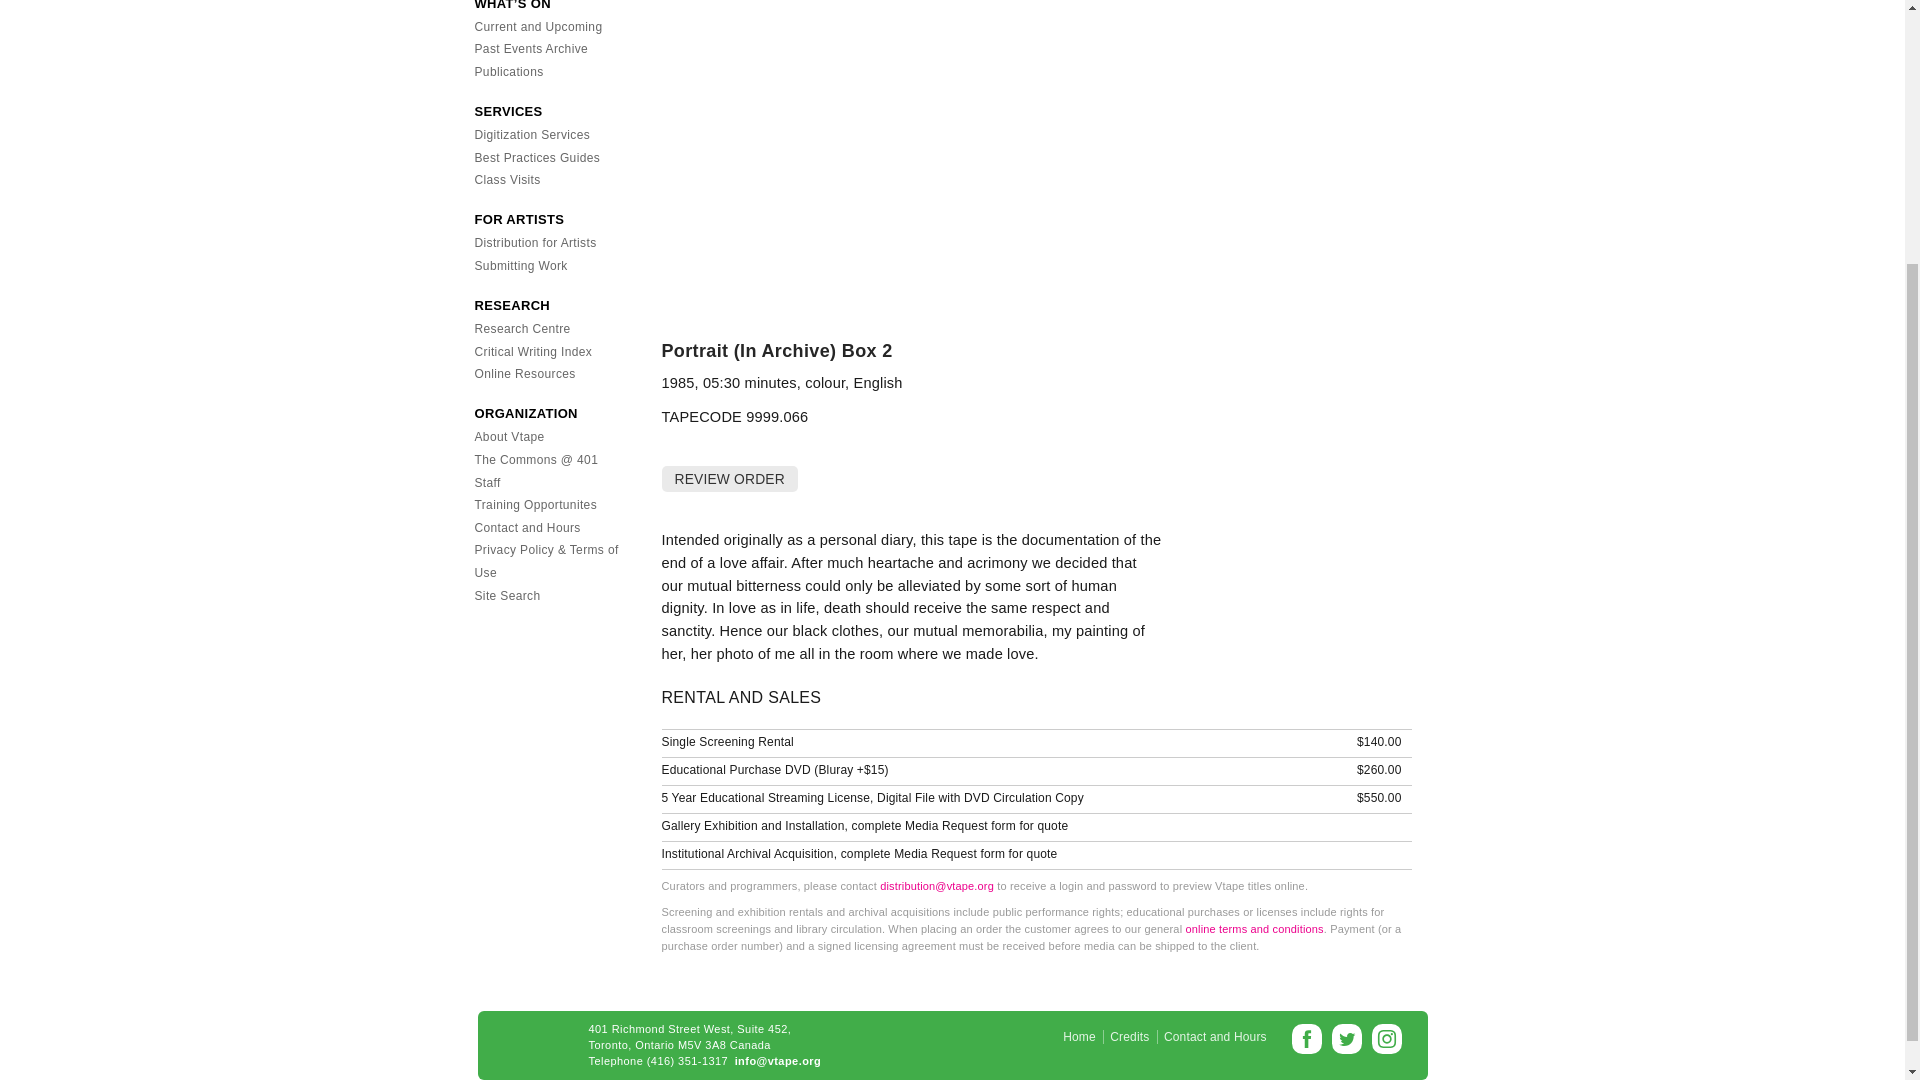 The image size is (1920, 1080). Describe the element at coordinates (1253, 929) in the screenshot. I see `online terms and conditions` at that location.